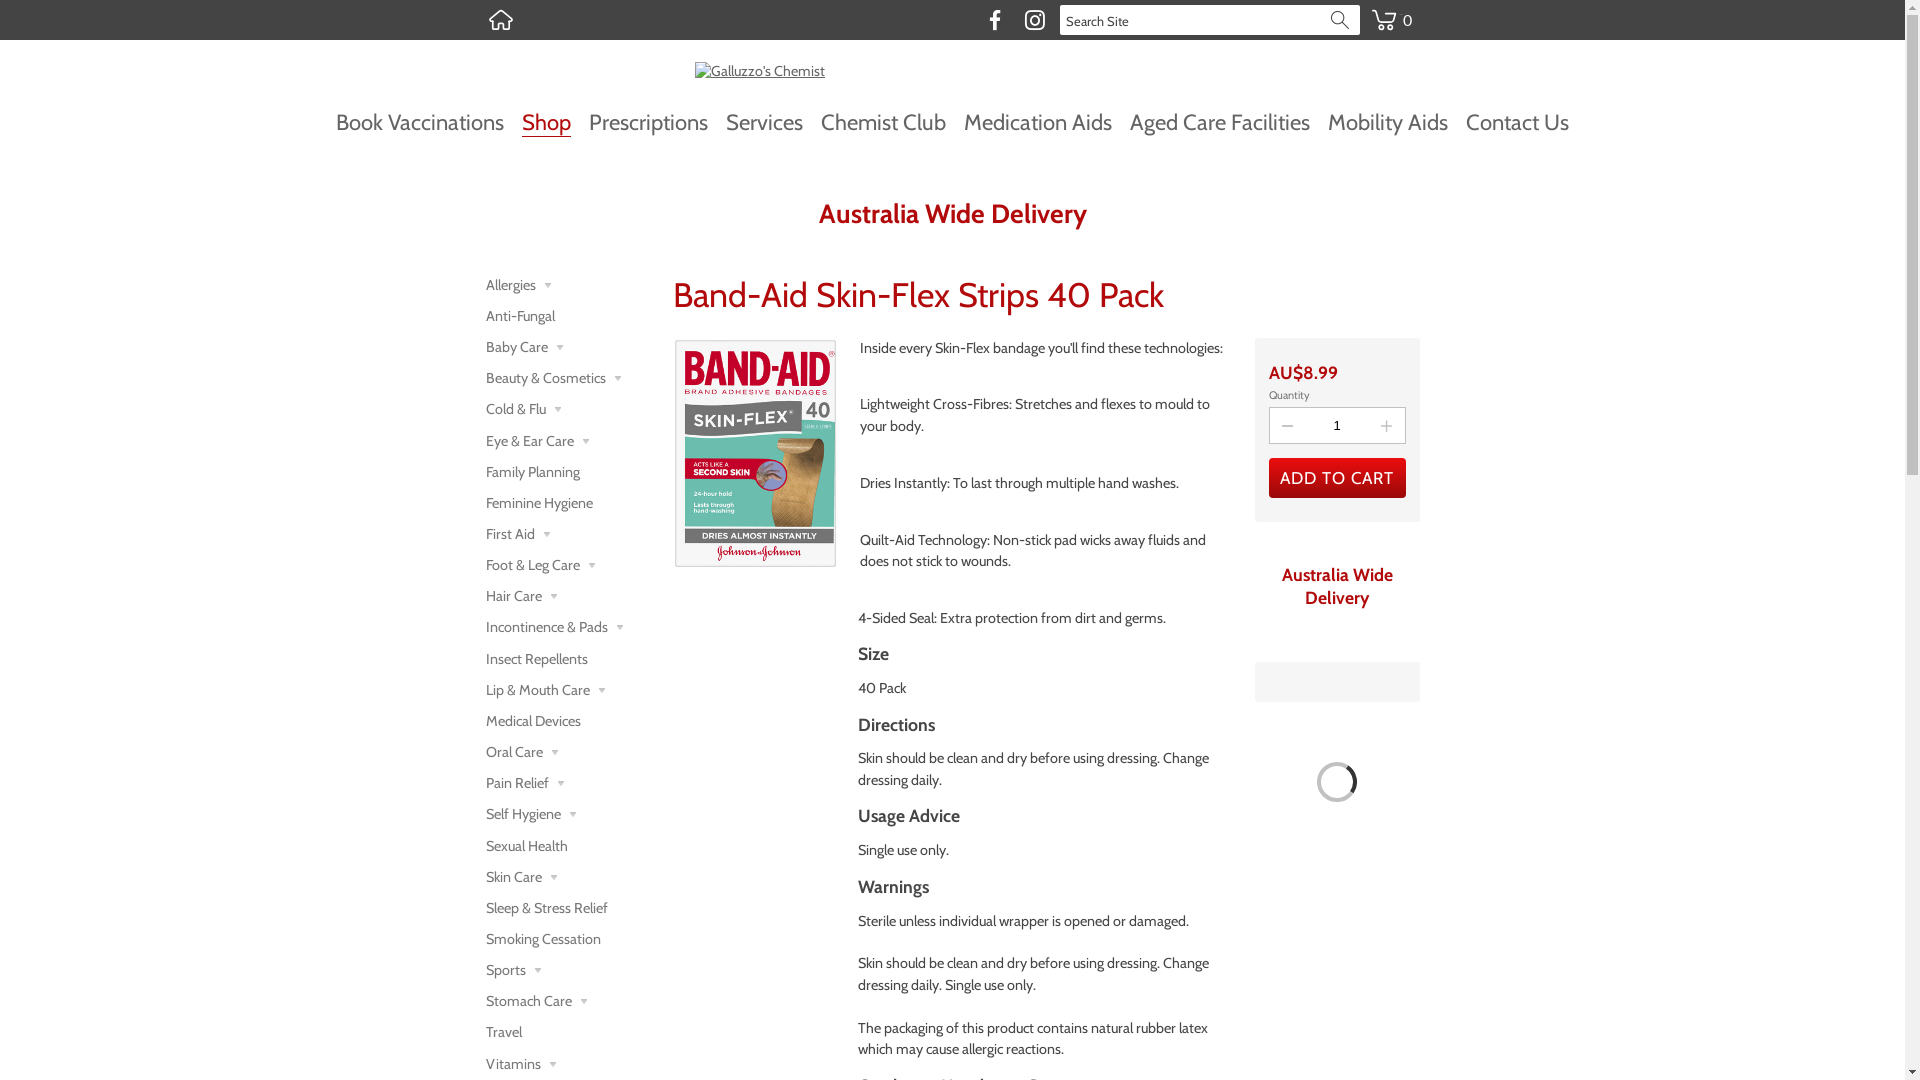  What do you see at coordinates (568, 472) in the screenshot?
I see `Family Planning` at bounding box center [568, 472].